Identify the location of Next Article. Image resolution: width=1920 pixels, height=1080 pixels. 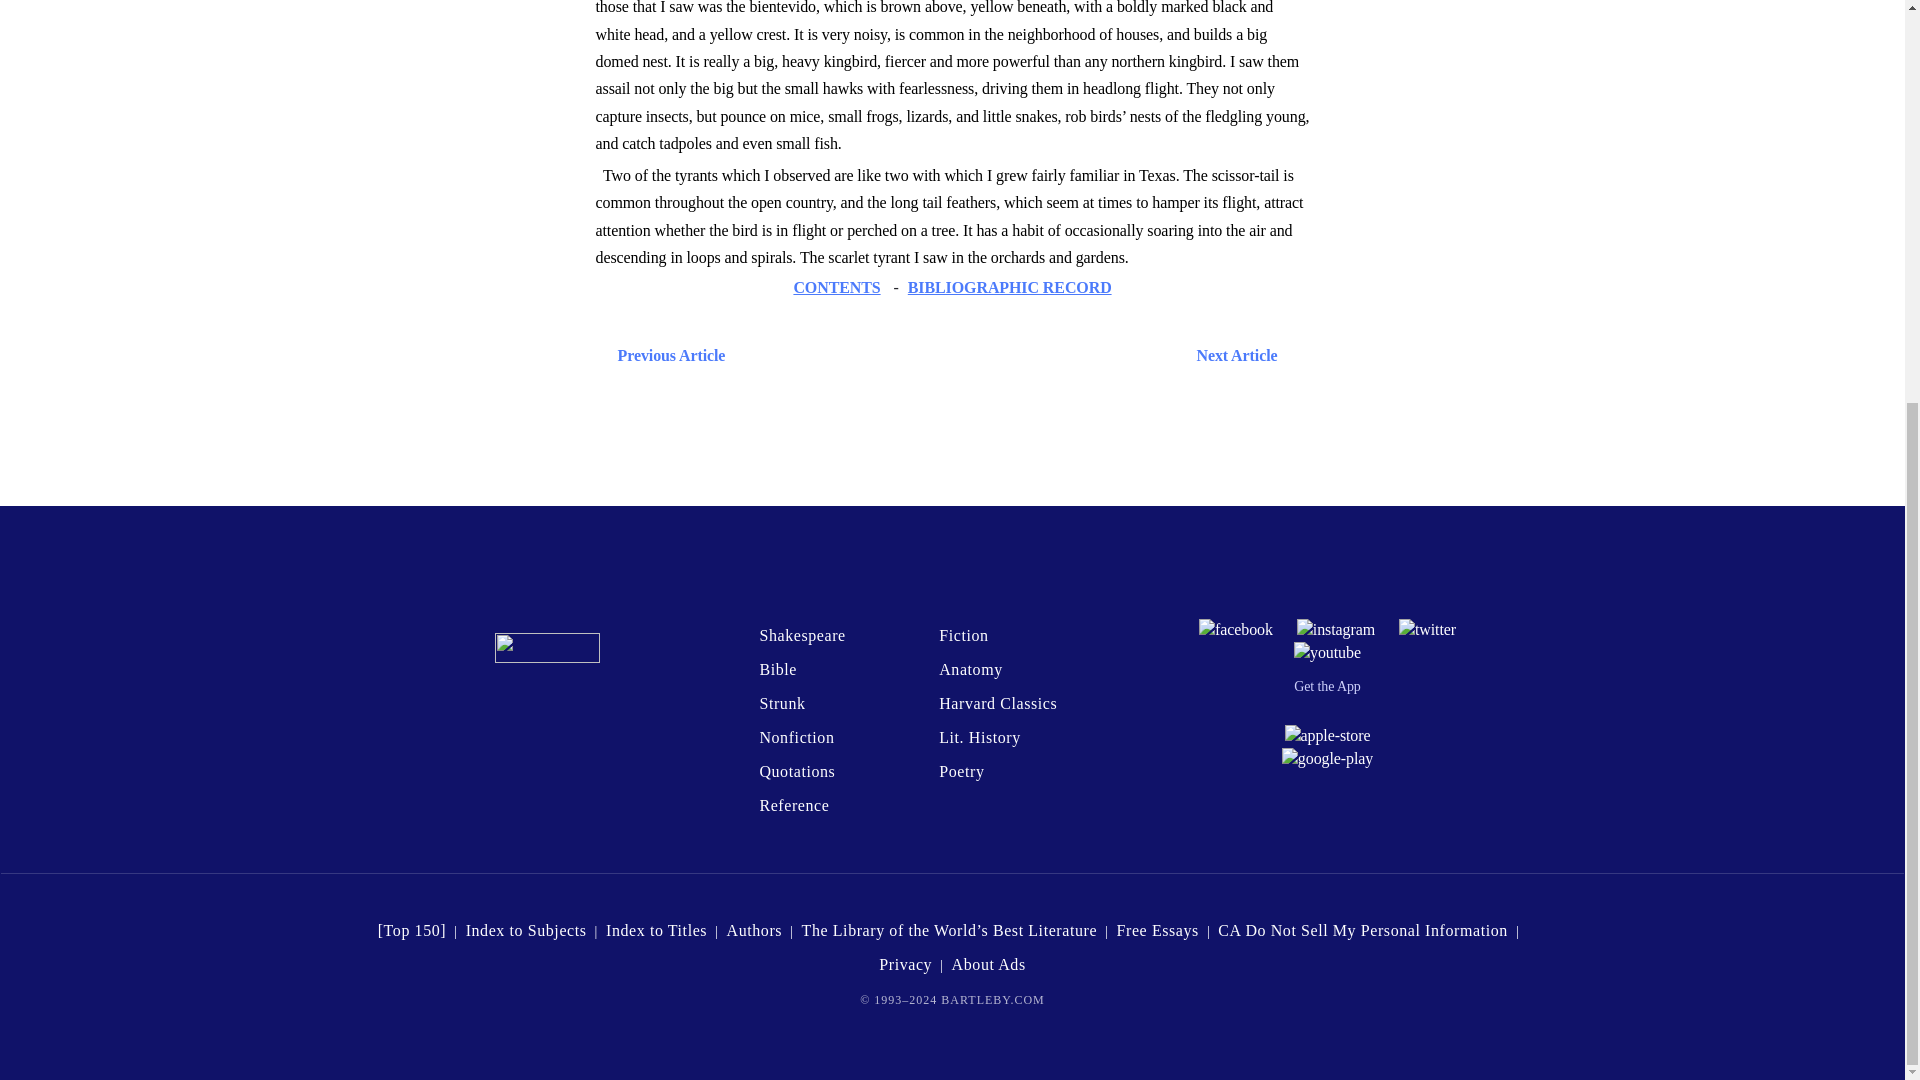
(1010, 356).